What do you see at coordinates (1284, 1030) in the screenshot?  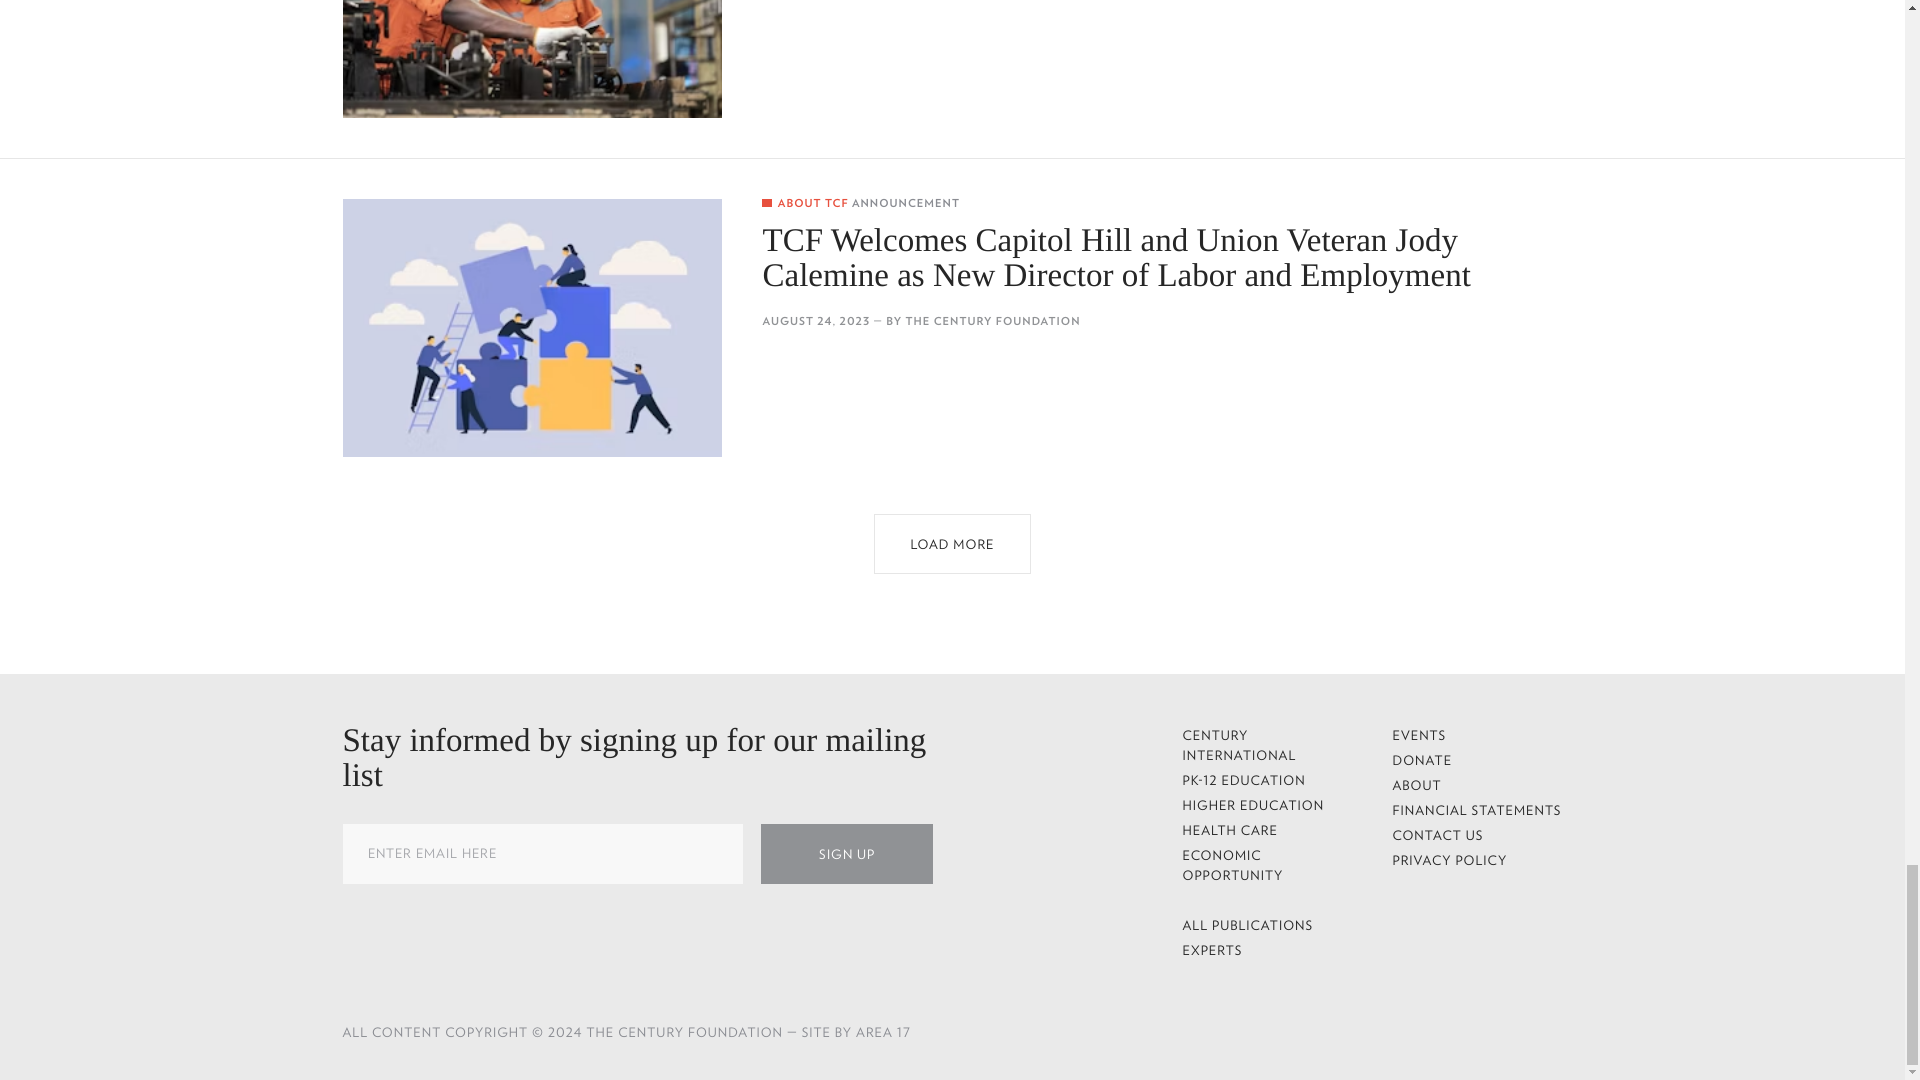 I see `Opens in a new window` at bounding box center [1284, 1030].